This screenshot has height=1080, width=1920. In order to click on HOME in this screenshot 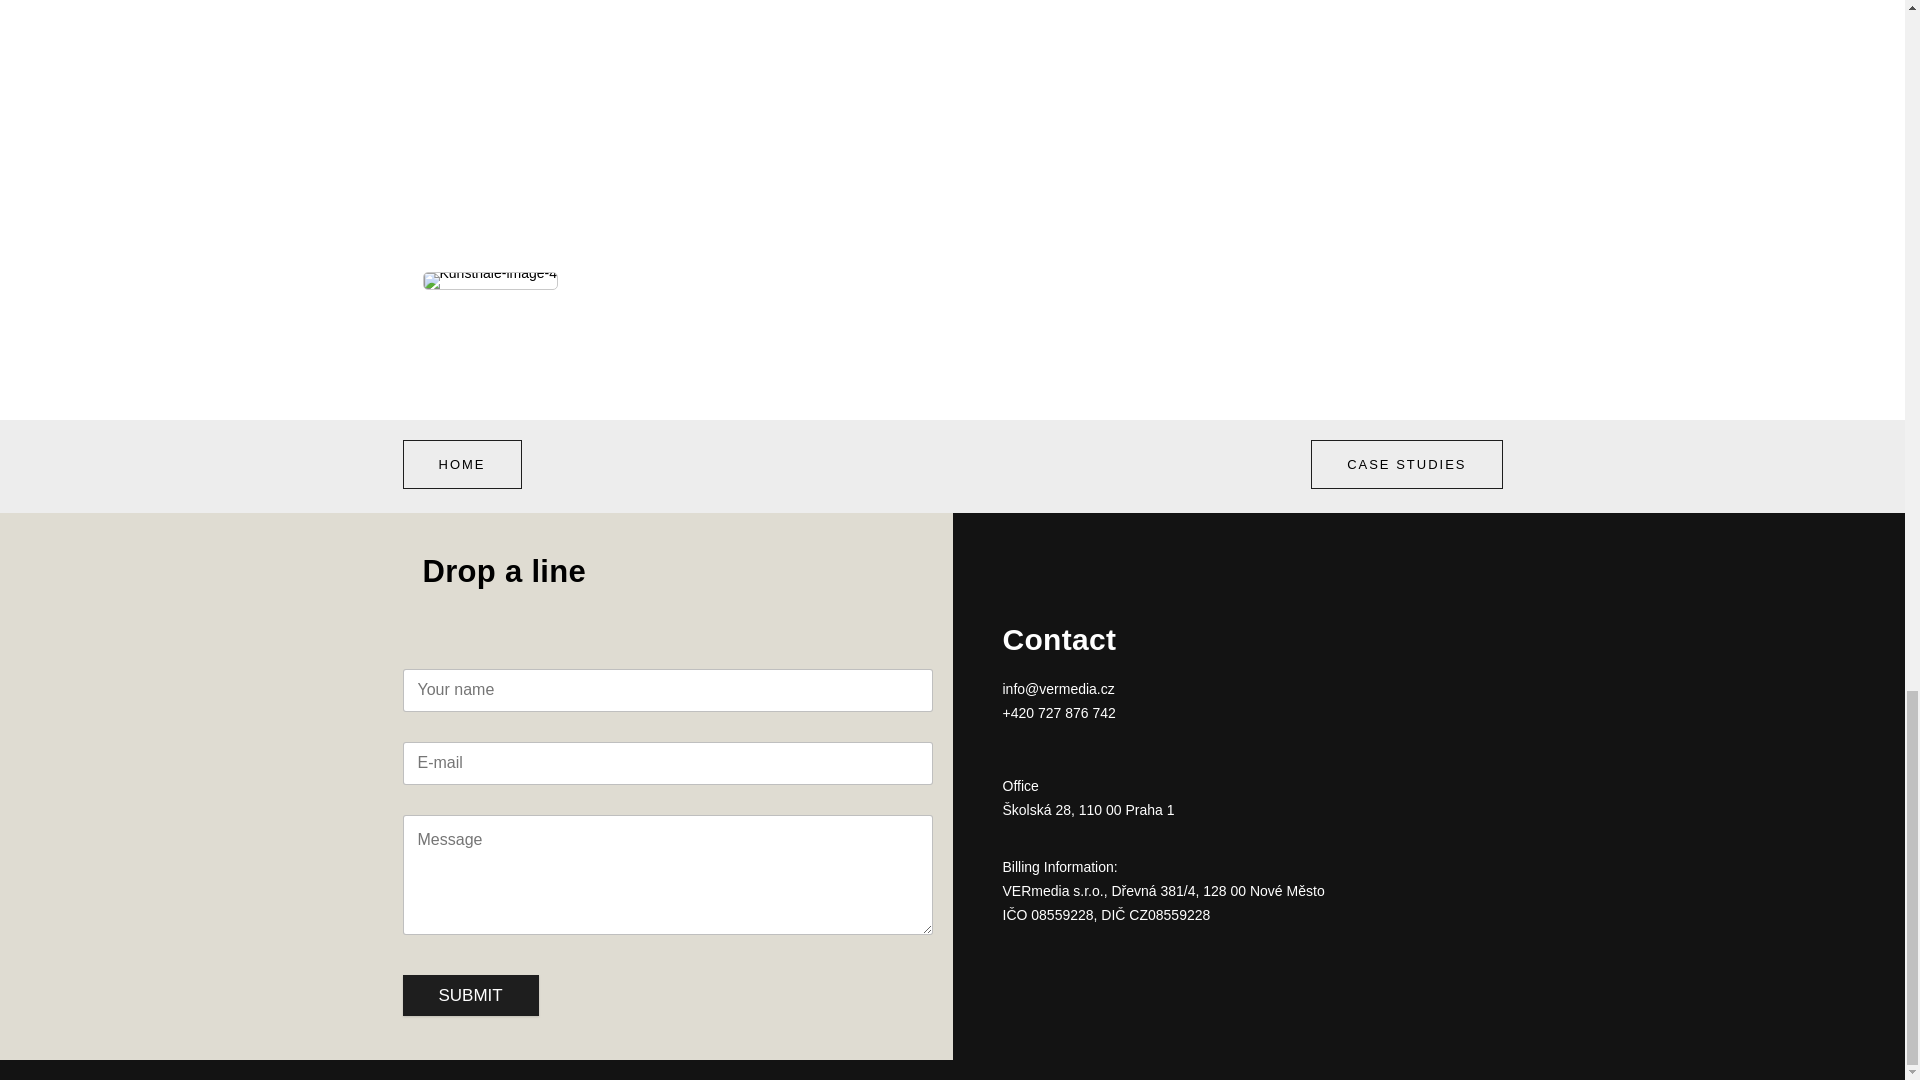, I will do `click(460, 464)`.